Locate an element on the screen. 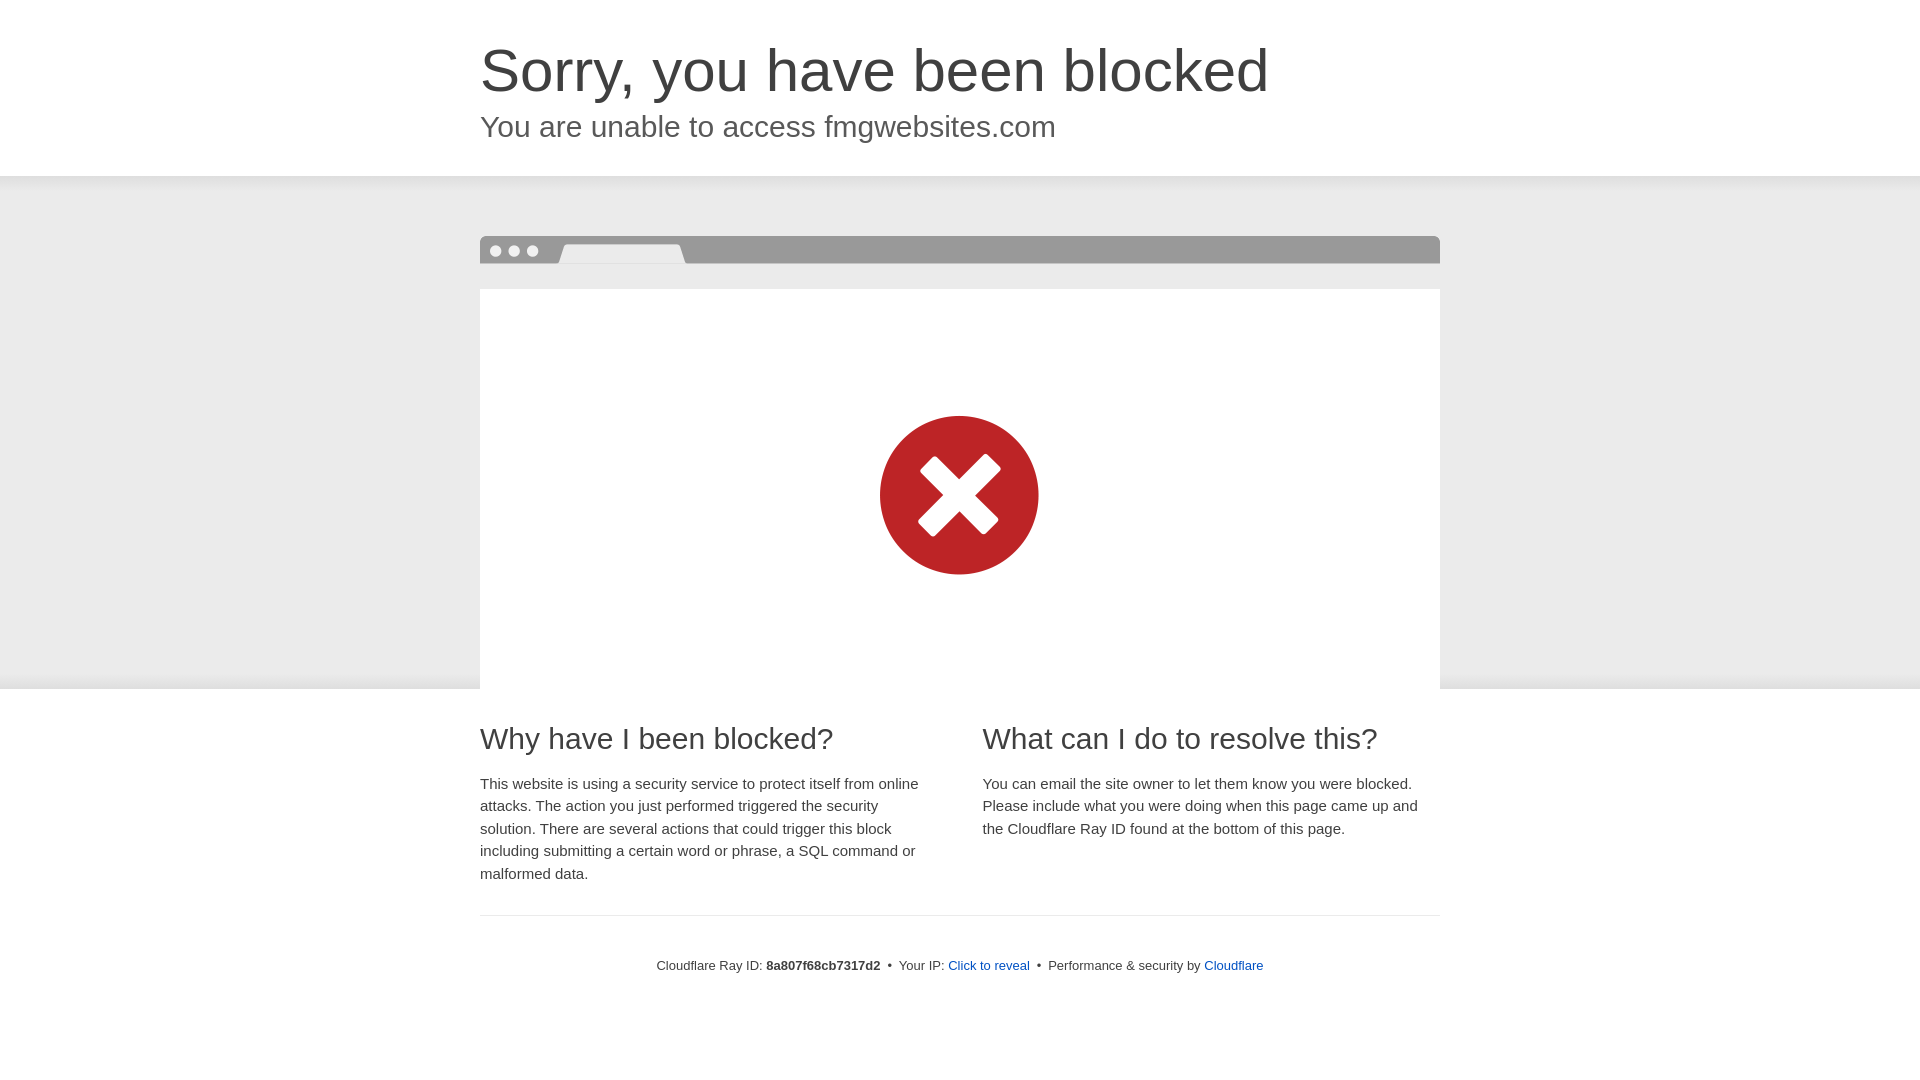 This screenshot has width=1920, height=1080. Click to reveal is located at coordinates (988, 966).